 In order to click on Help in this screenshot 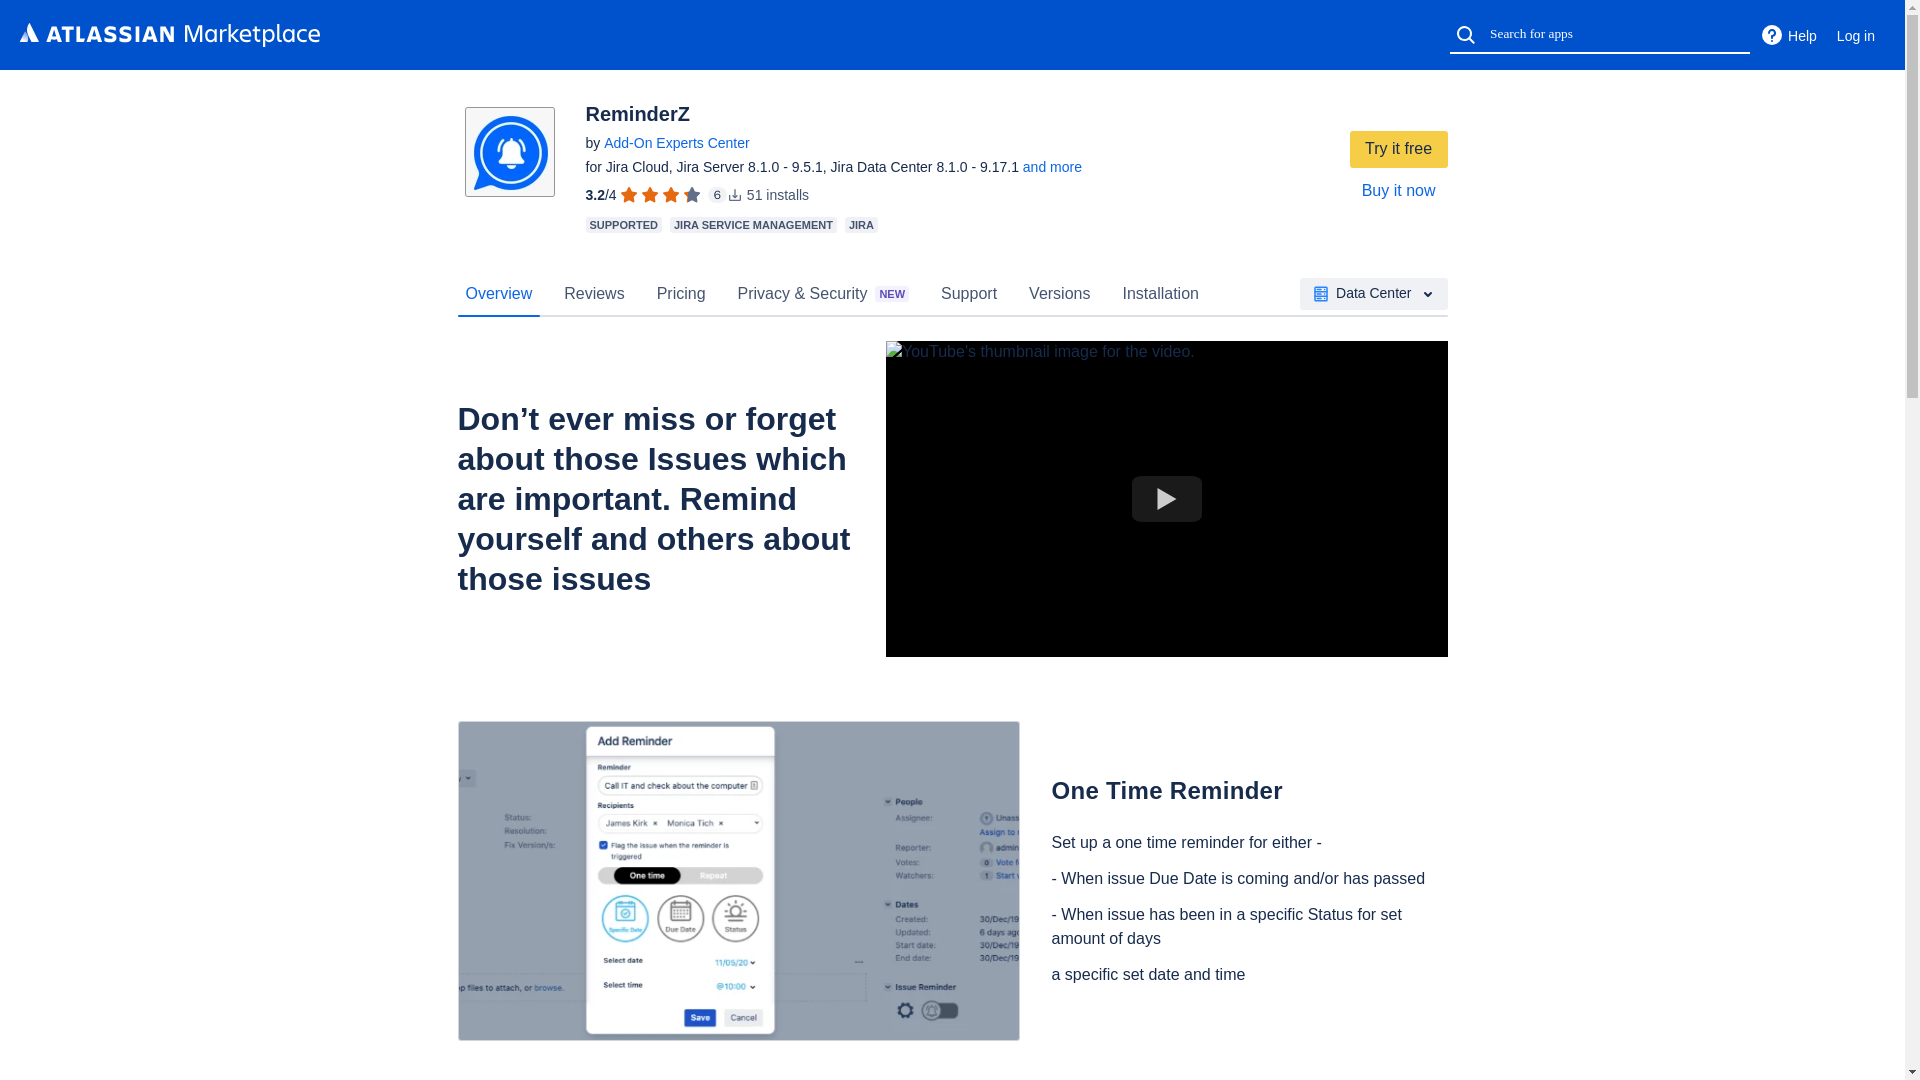, I will do `click(1788, 35)`.